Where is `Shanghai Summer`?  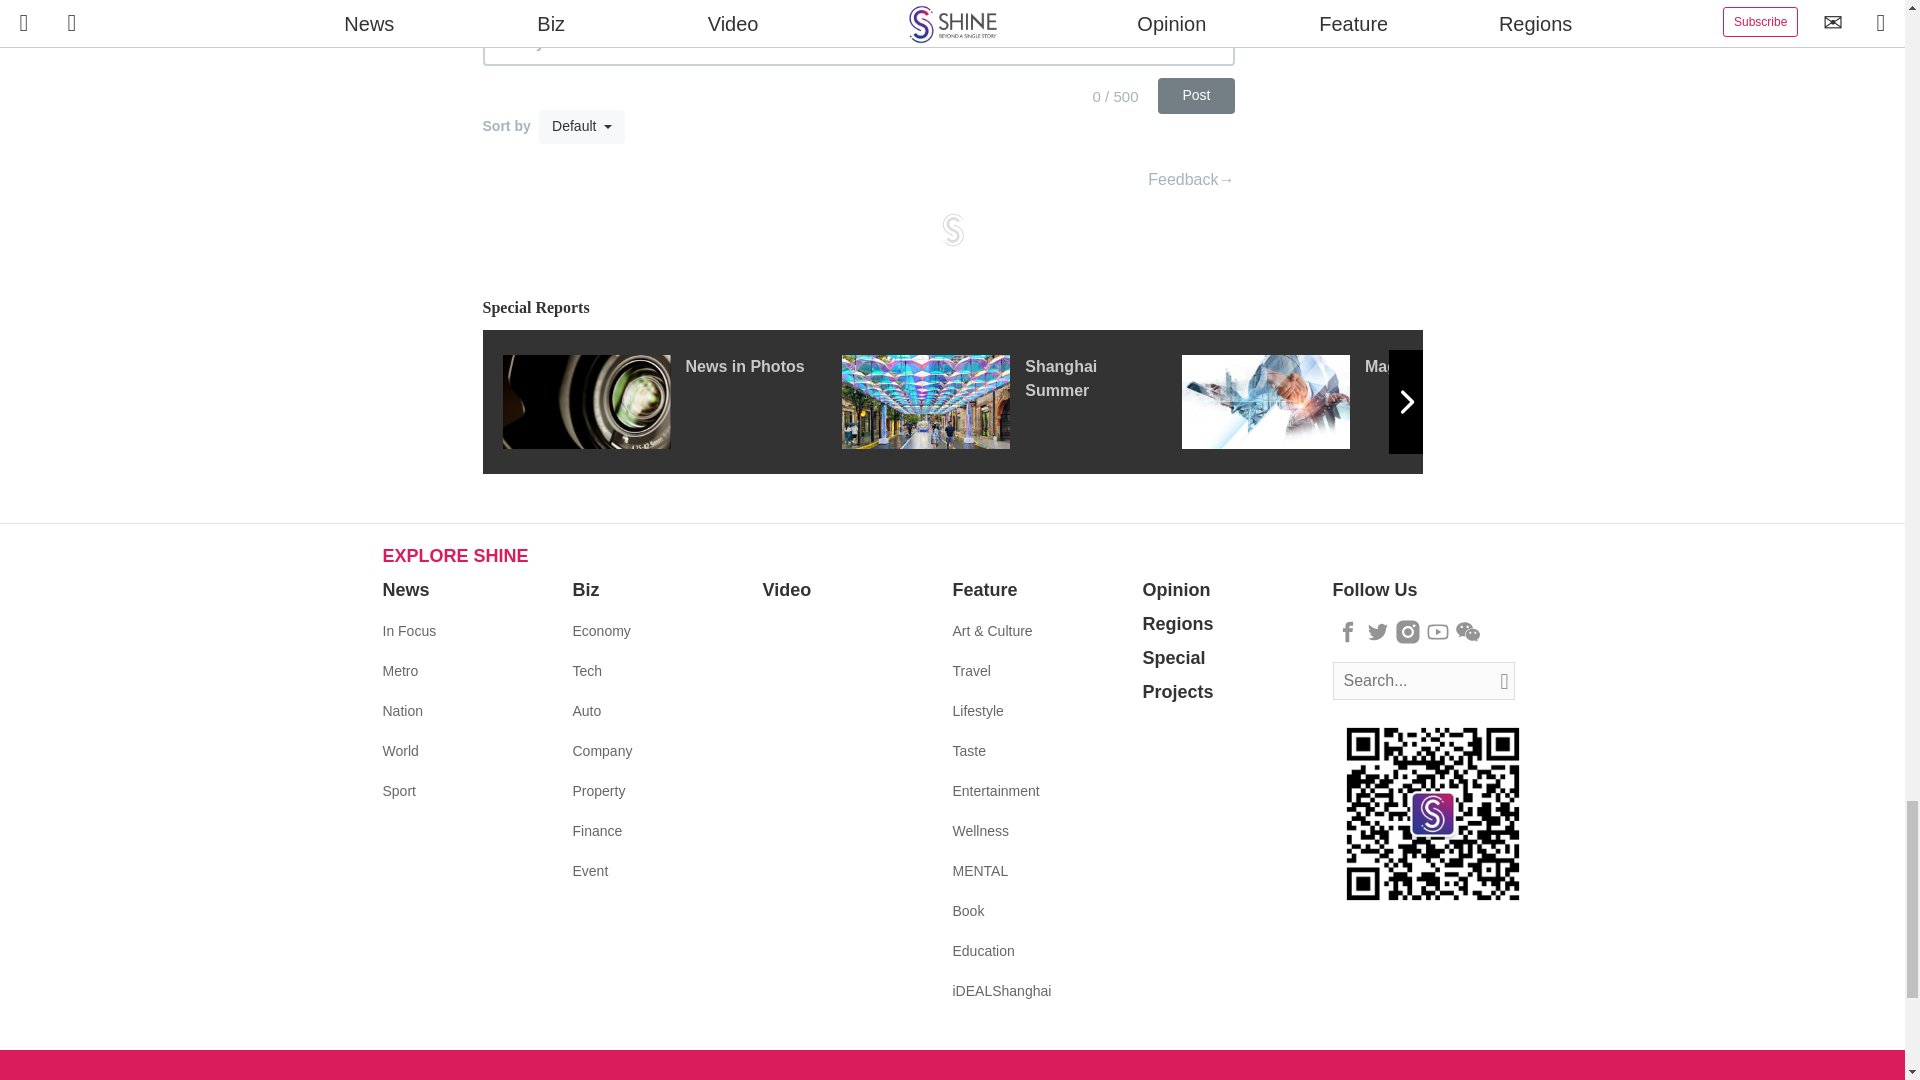
Shanghai Summer is located at coordinates (1011, 402).